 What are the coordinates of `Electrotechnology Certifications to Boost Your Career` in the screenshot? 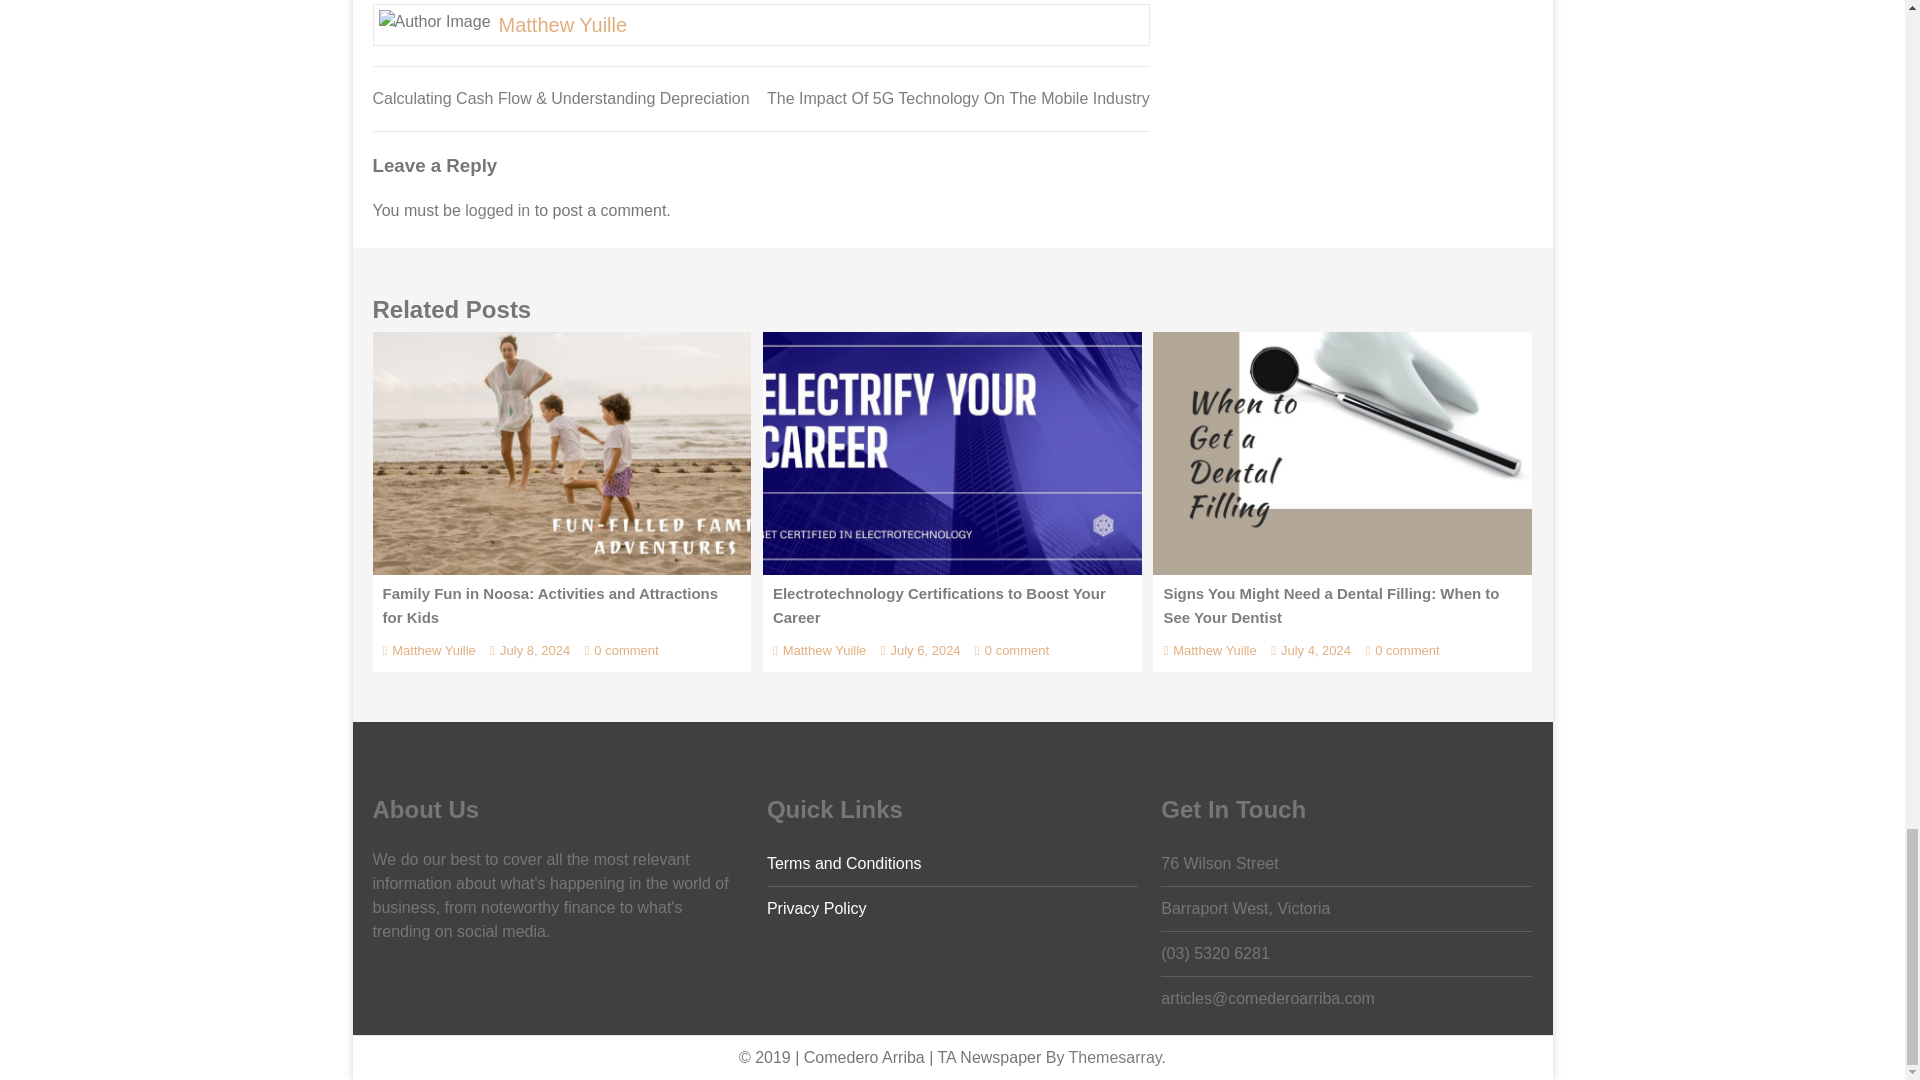 It's located at (952, 452).